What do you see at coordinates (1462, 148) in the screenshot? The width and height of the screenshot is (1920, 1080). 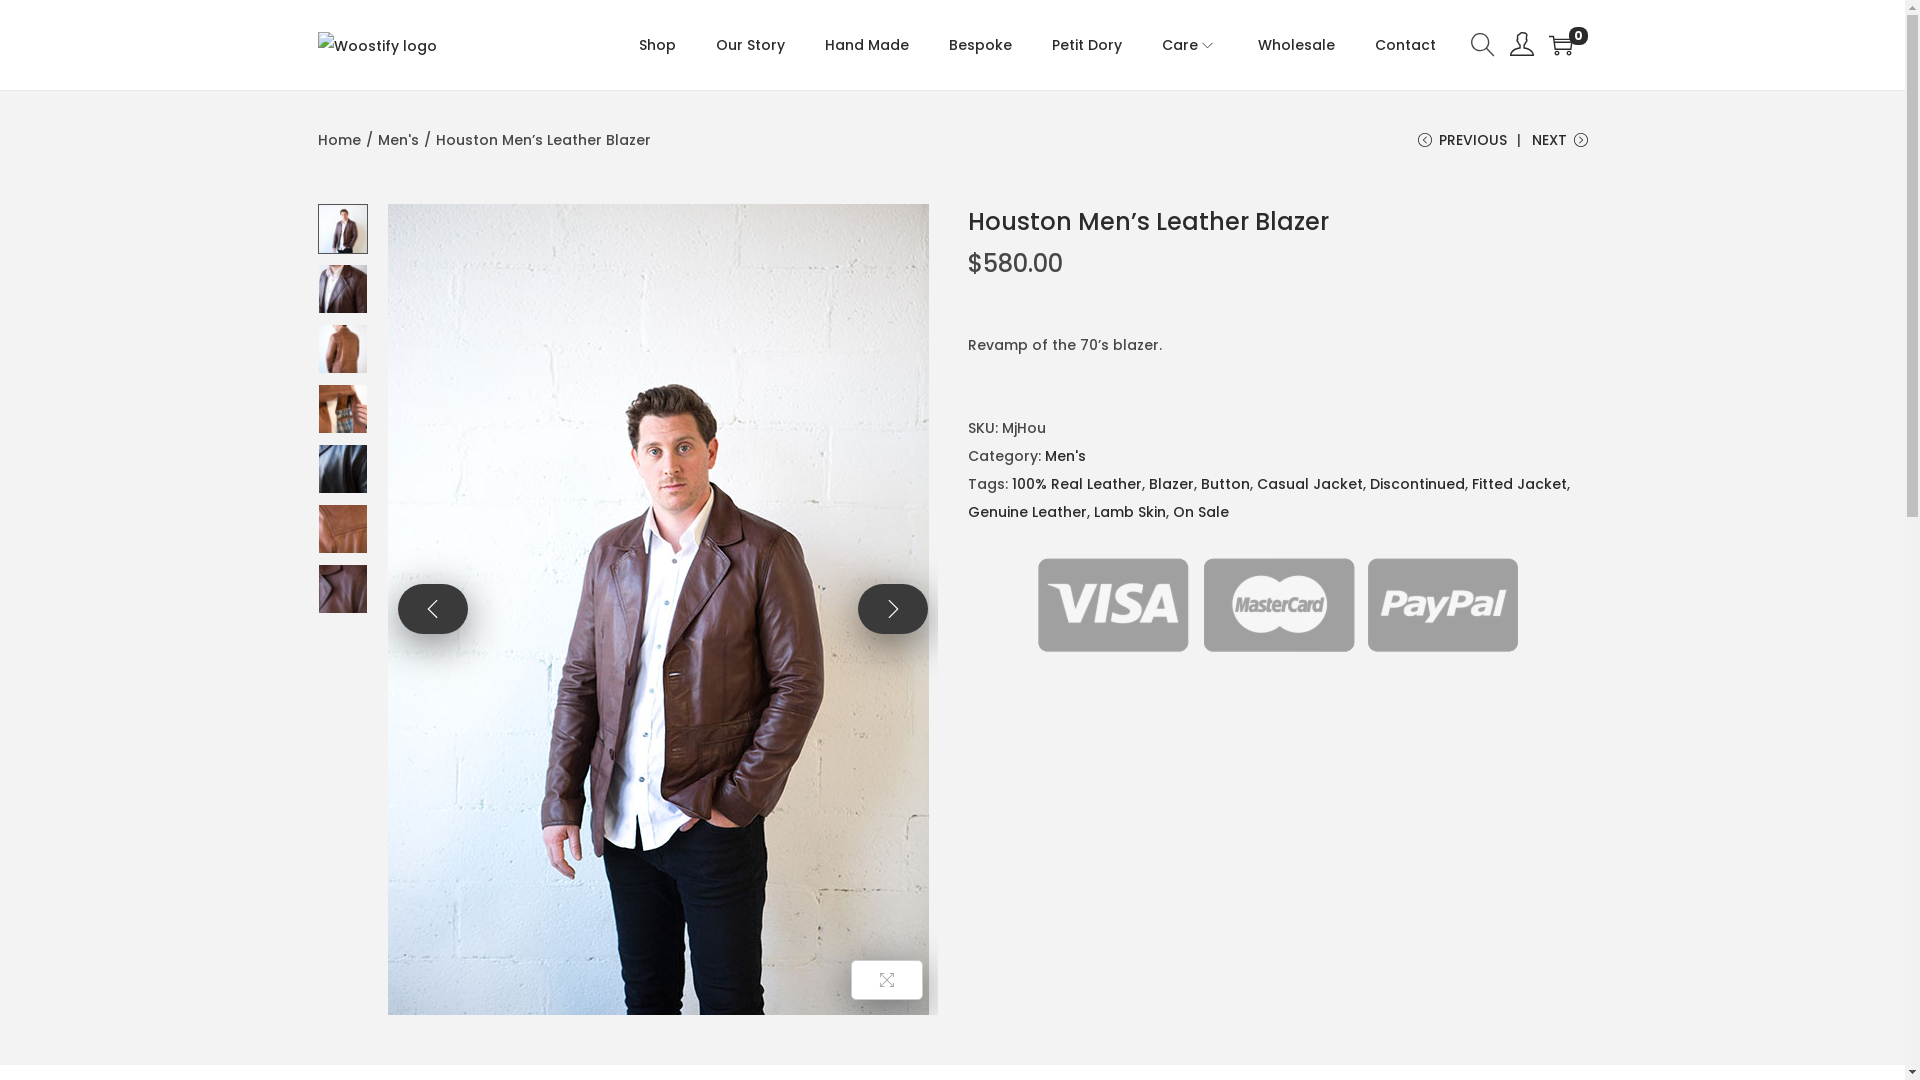 I see `PREVIOUS` at bounding box center [1462, 148].